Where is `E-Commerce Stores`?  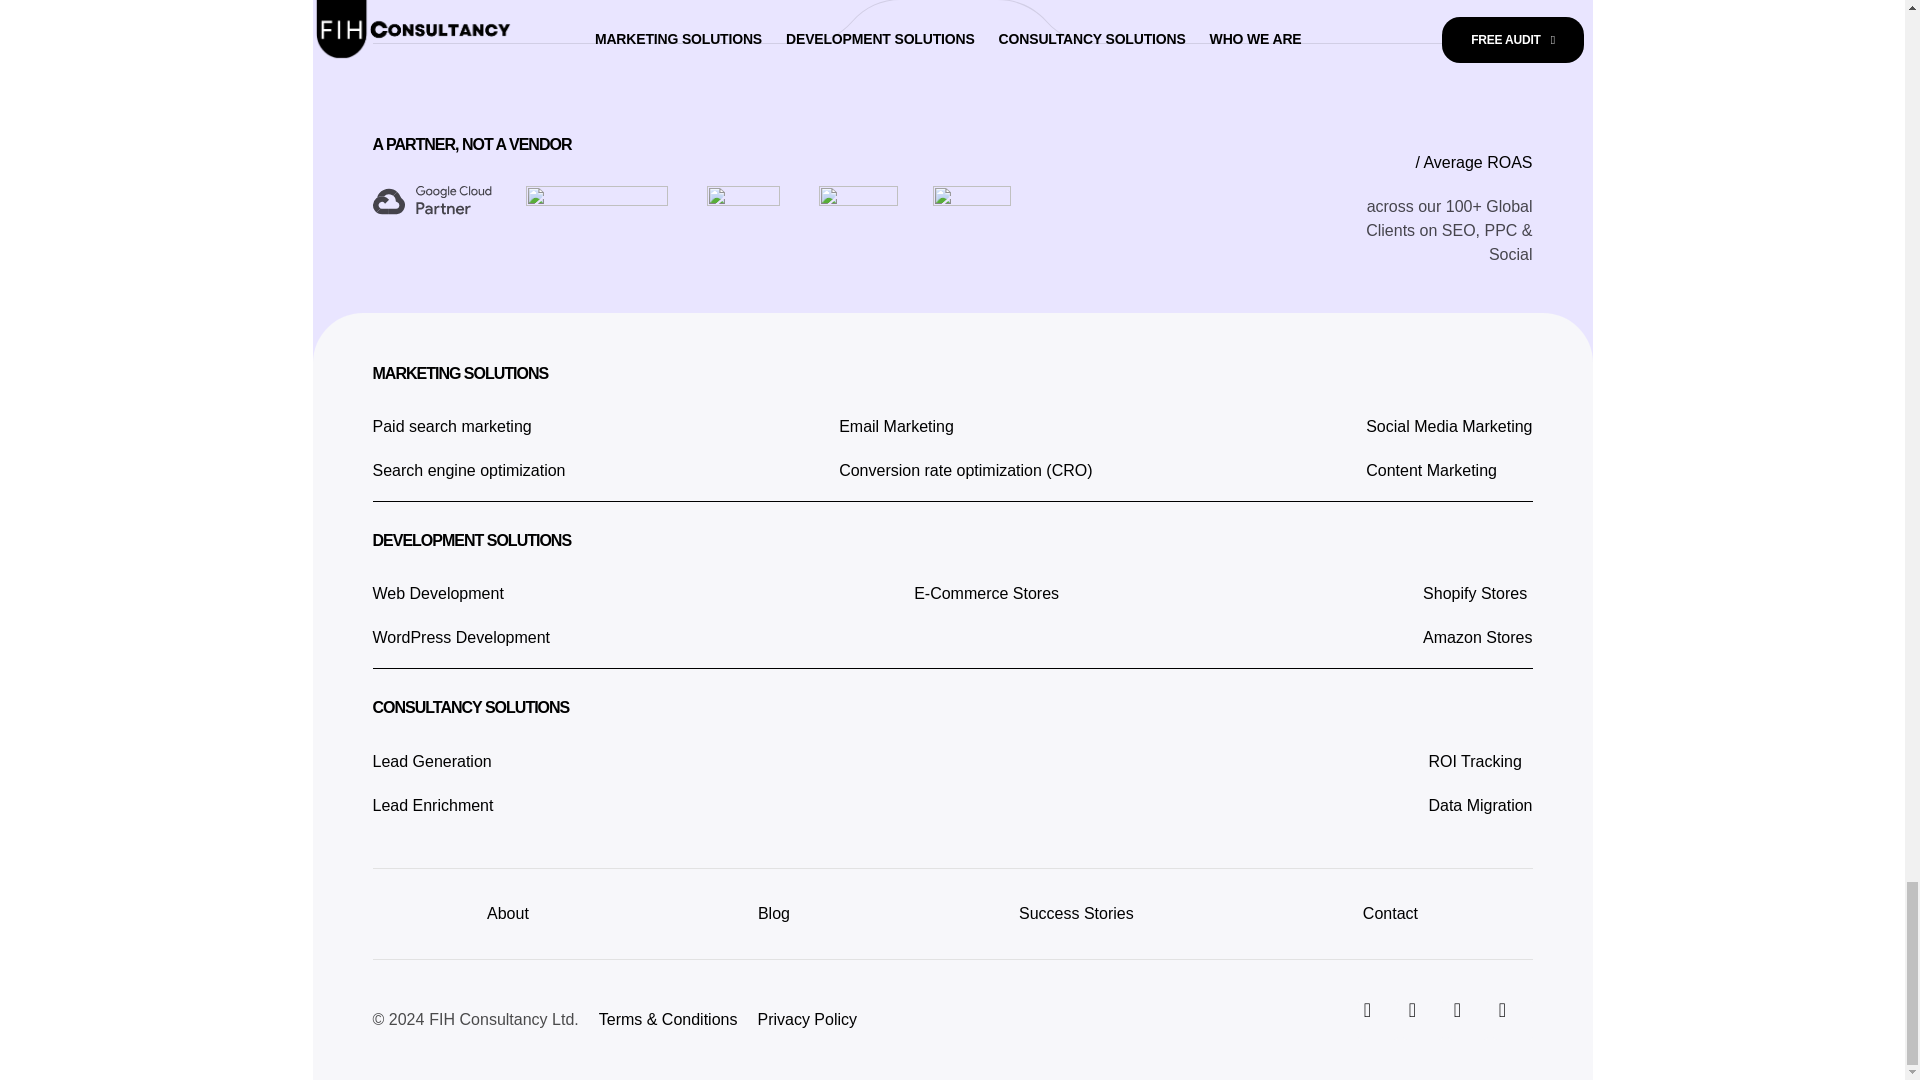 E-Commerce Stores is located at coordinates (1477, 616).